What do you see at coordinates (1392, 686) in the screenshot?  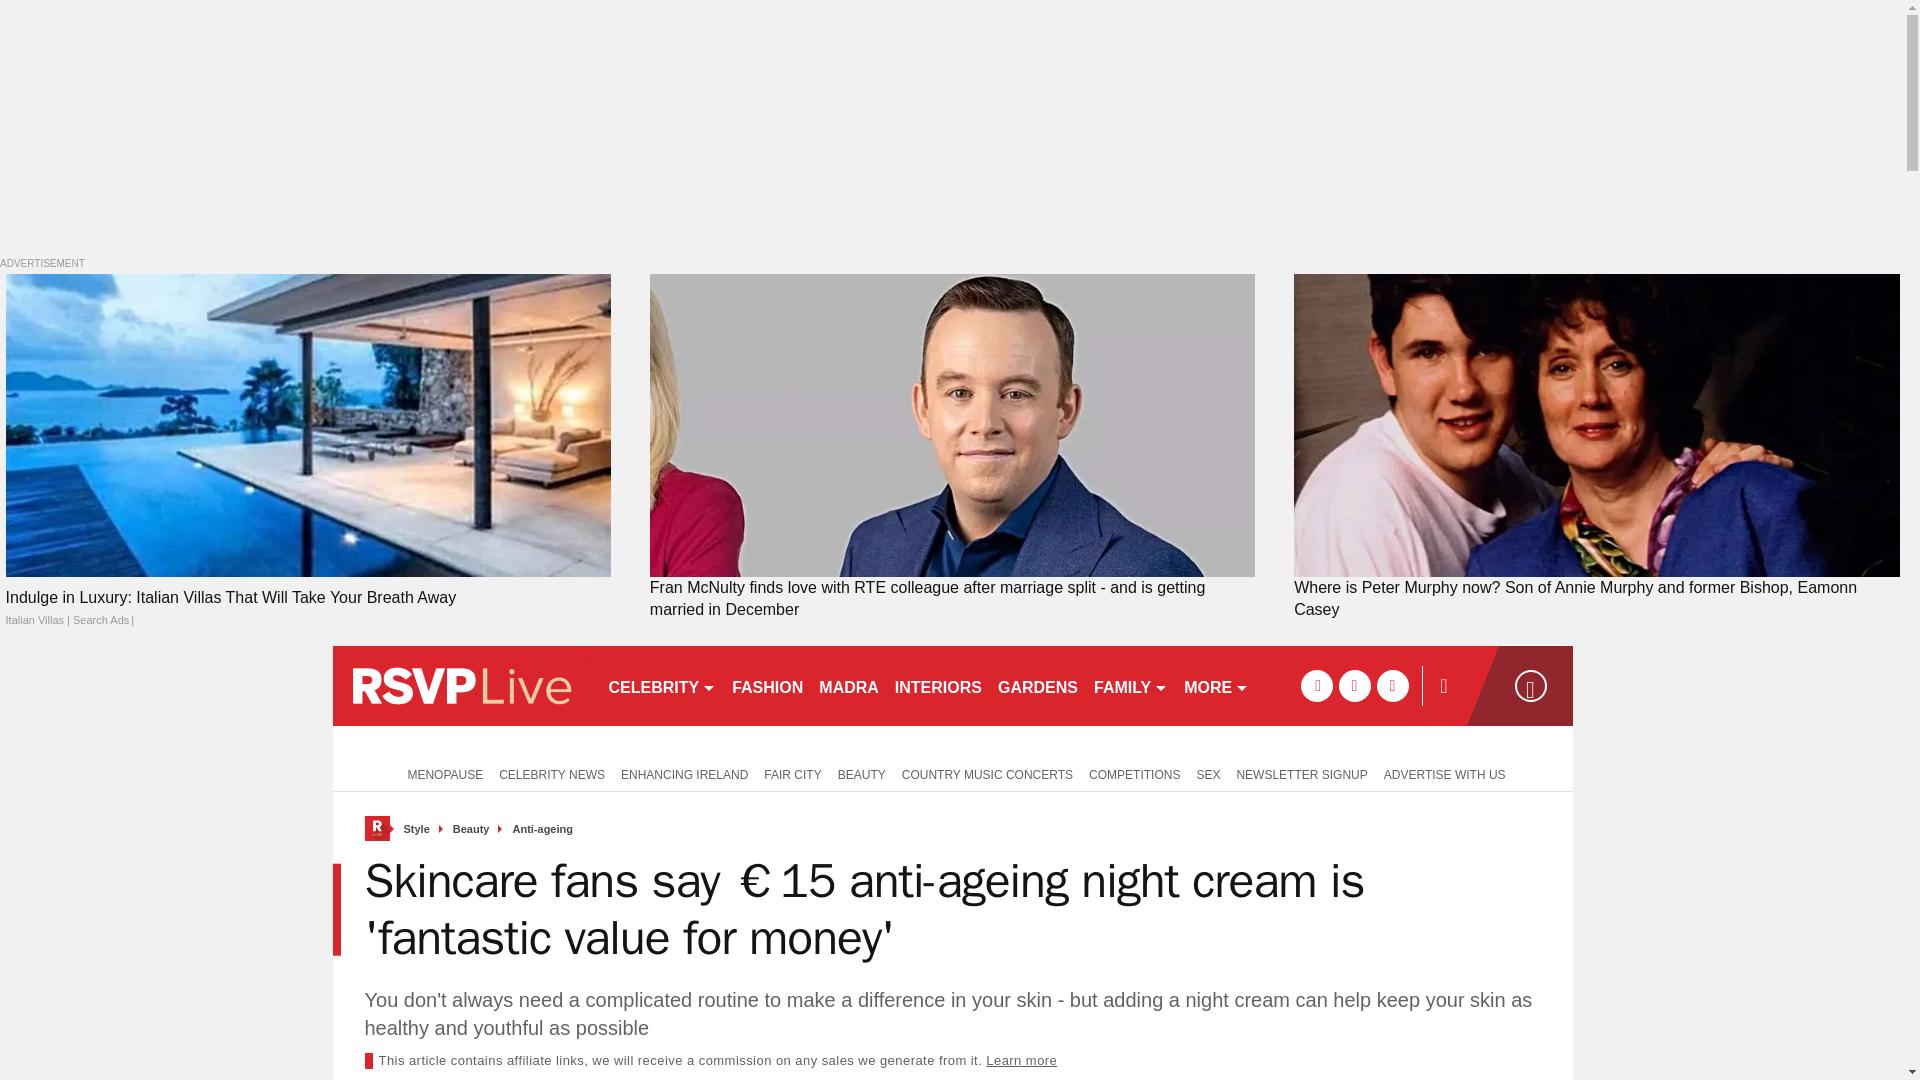 I see `instagram` at bounding box center [1392, 686].